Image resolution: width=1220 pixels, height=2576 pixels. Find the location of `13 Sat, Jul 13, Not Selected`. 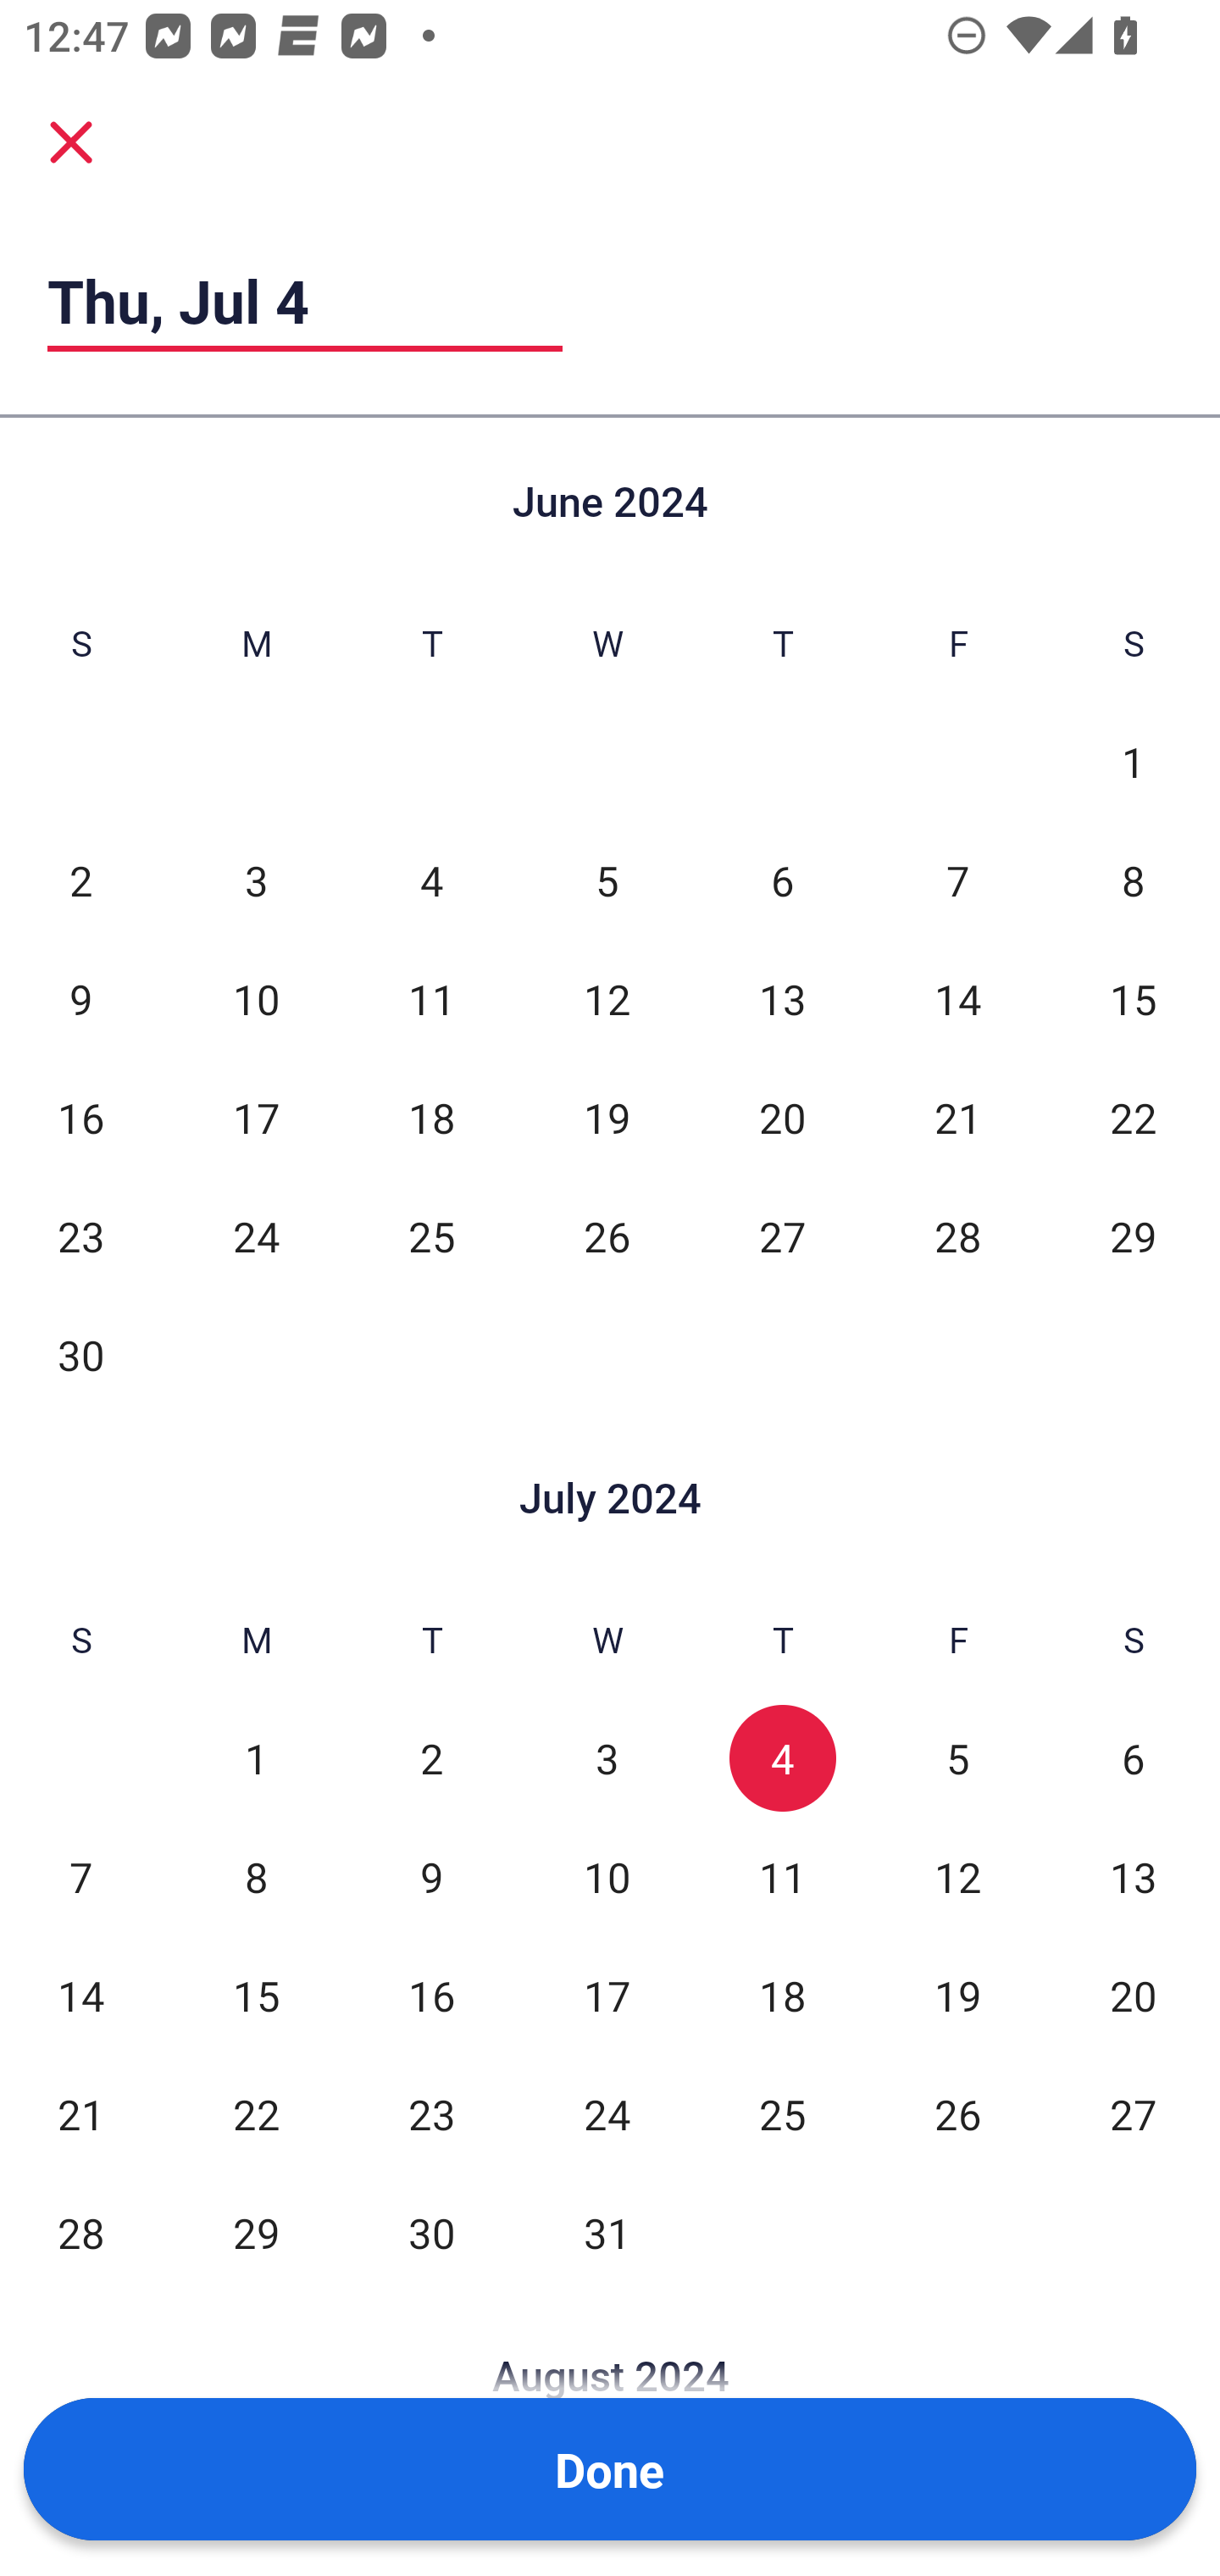

13 Sat, Jul 13, Not Selected is located at coordinates (1134, 1878).